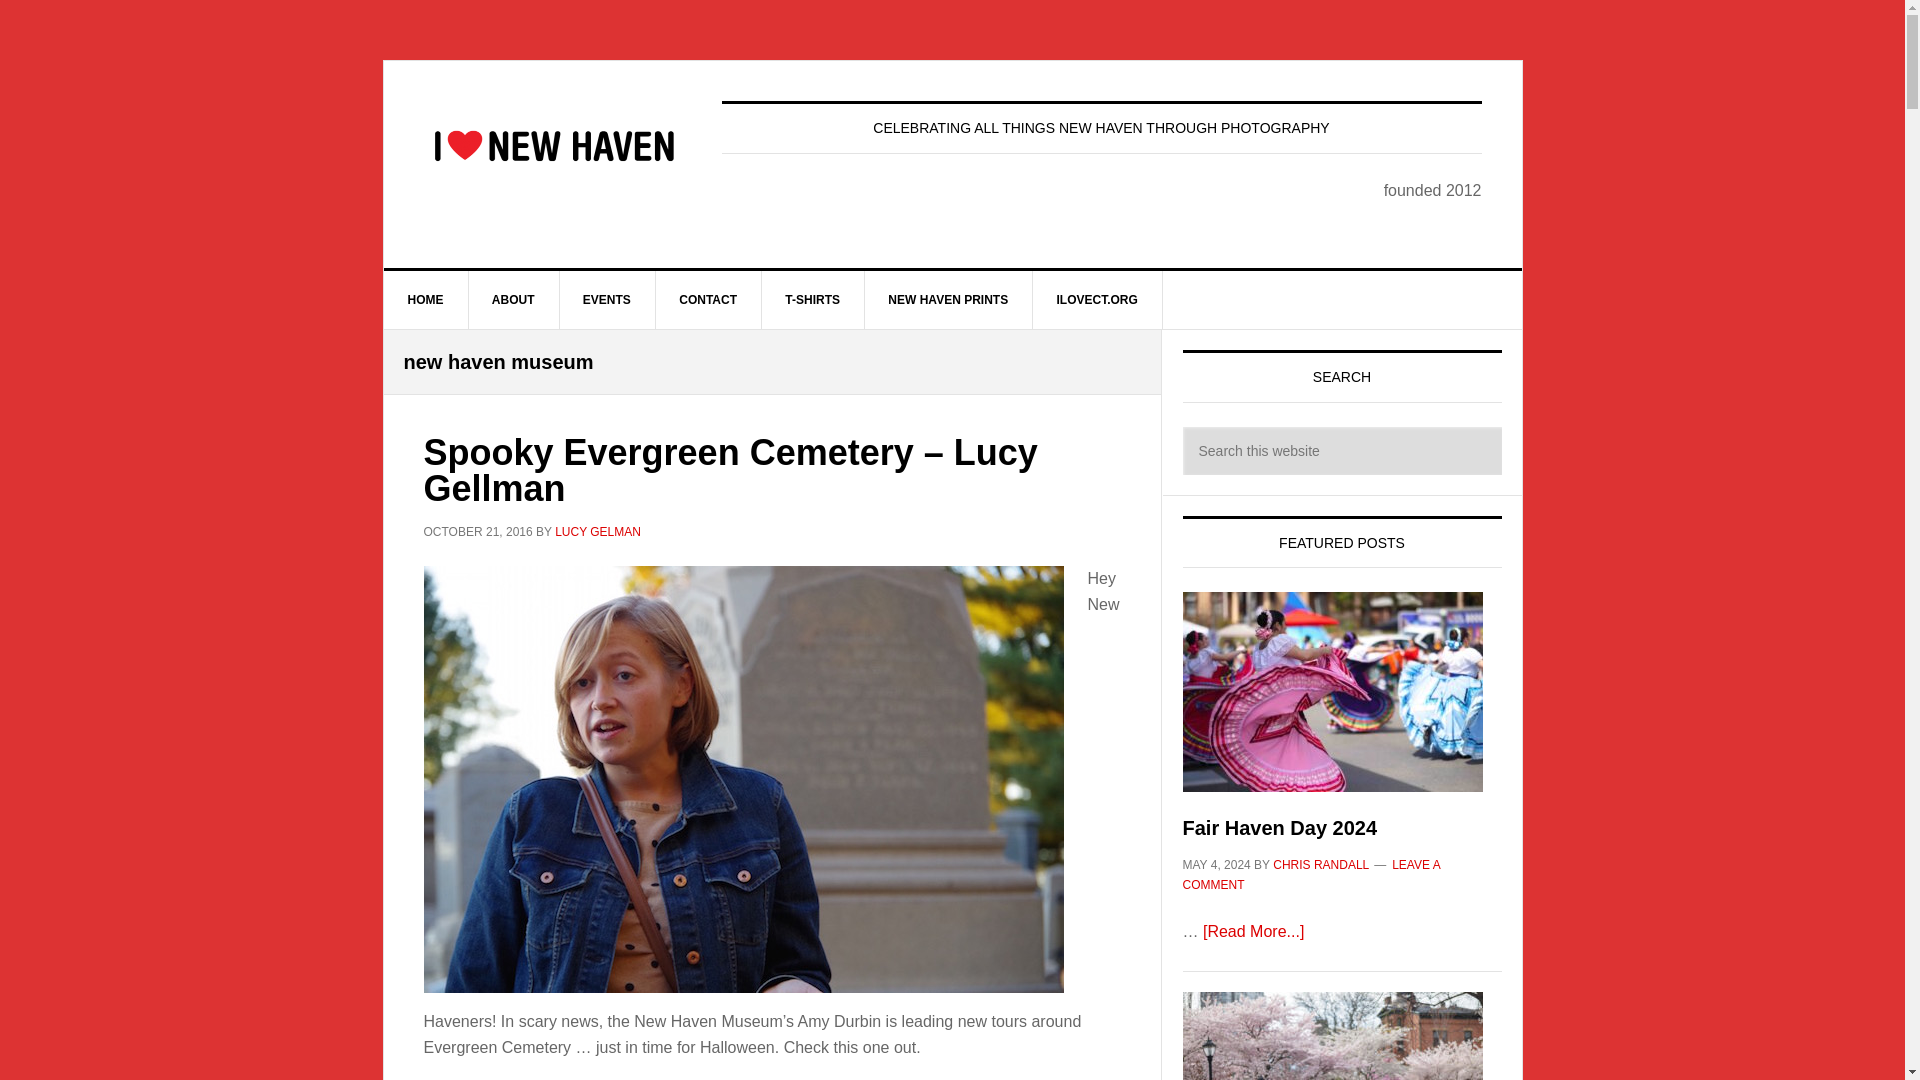 This screenshot has width=1920, height=1080. What do you see at coordinates (1310, 874) in the screenshot?
I see `LEAVE A COMMENT` at bounding box center [1310, 874].